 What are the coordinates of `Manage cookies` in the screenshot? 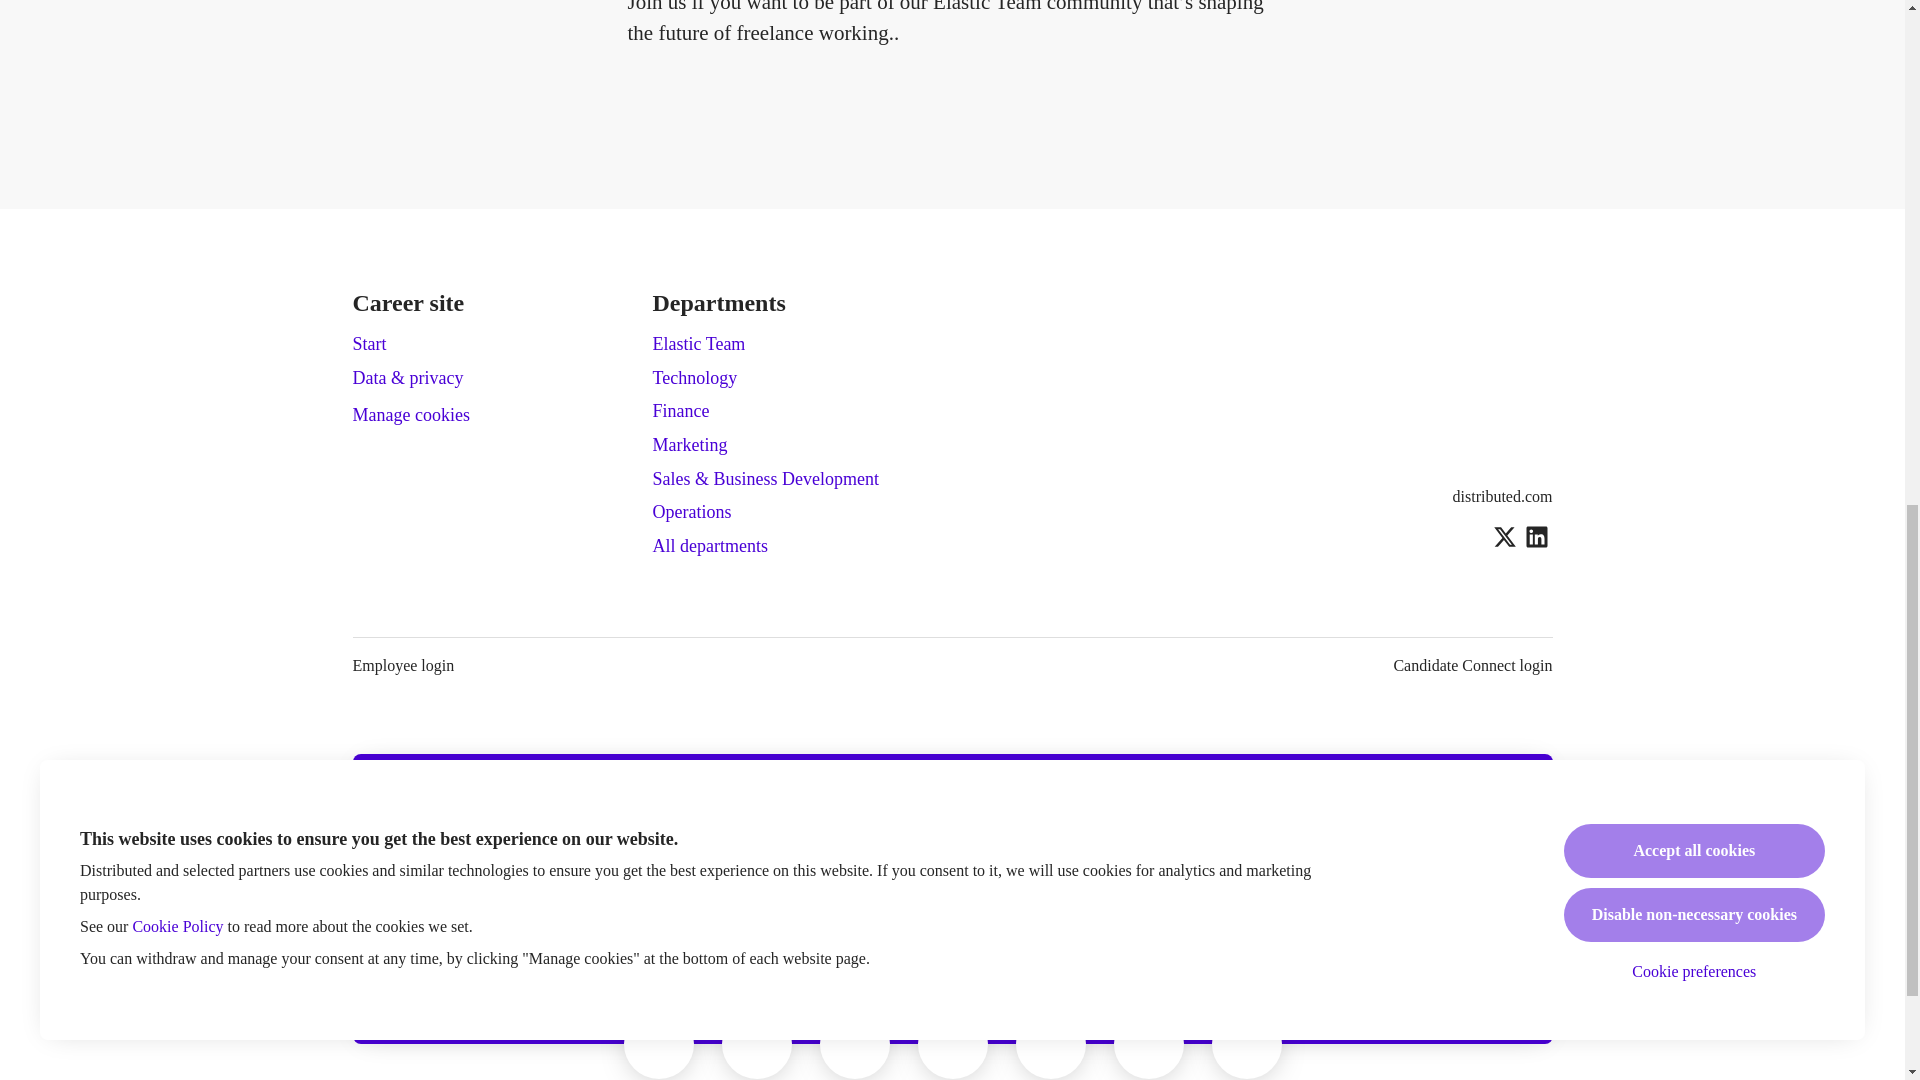 It's located at (410, 415).